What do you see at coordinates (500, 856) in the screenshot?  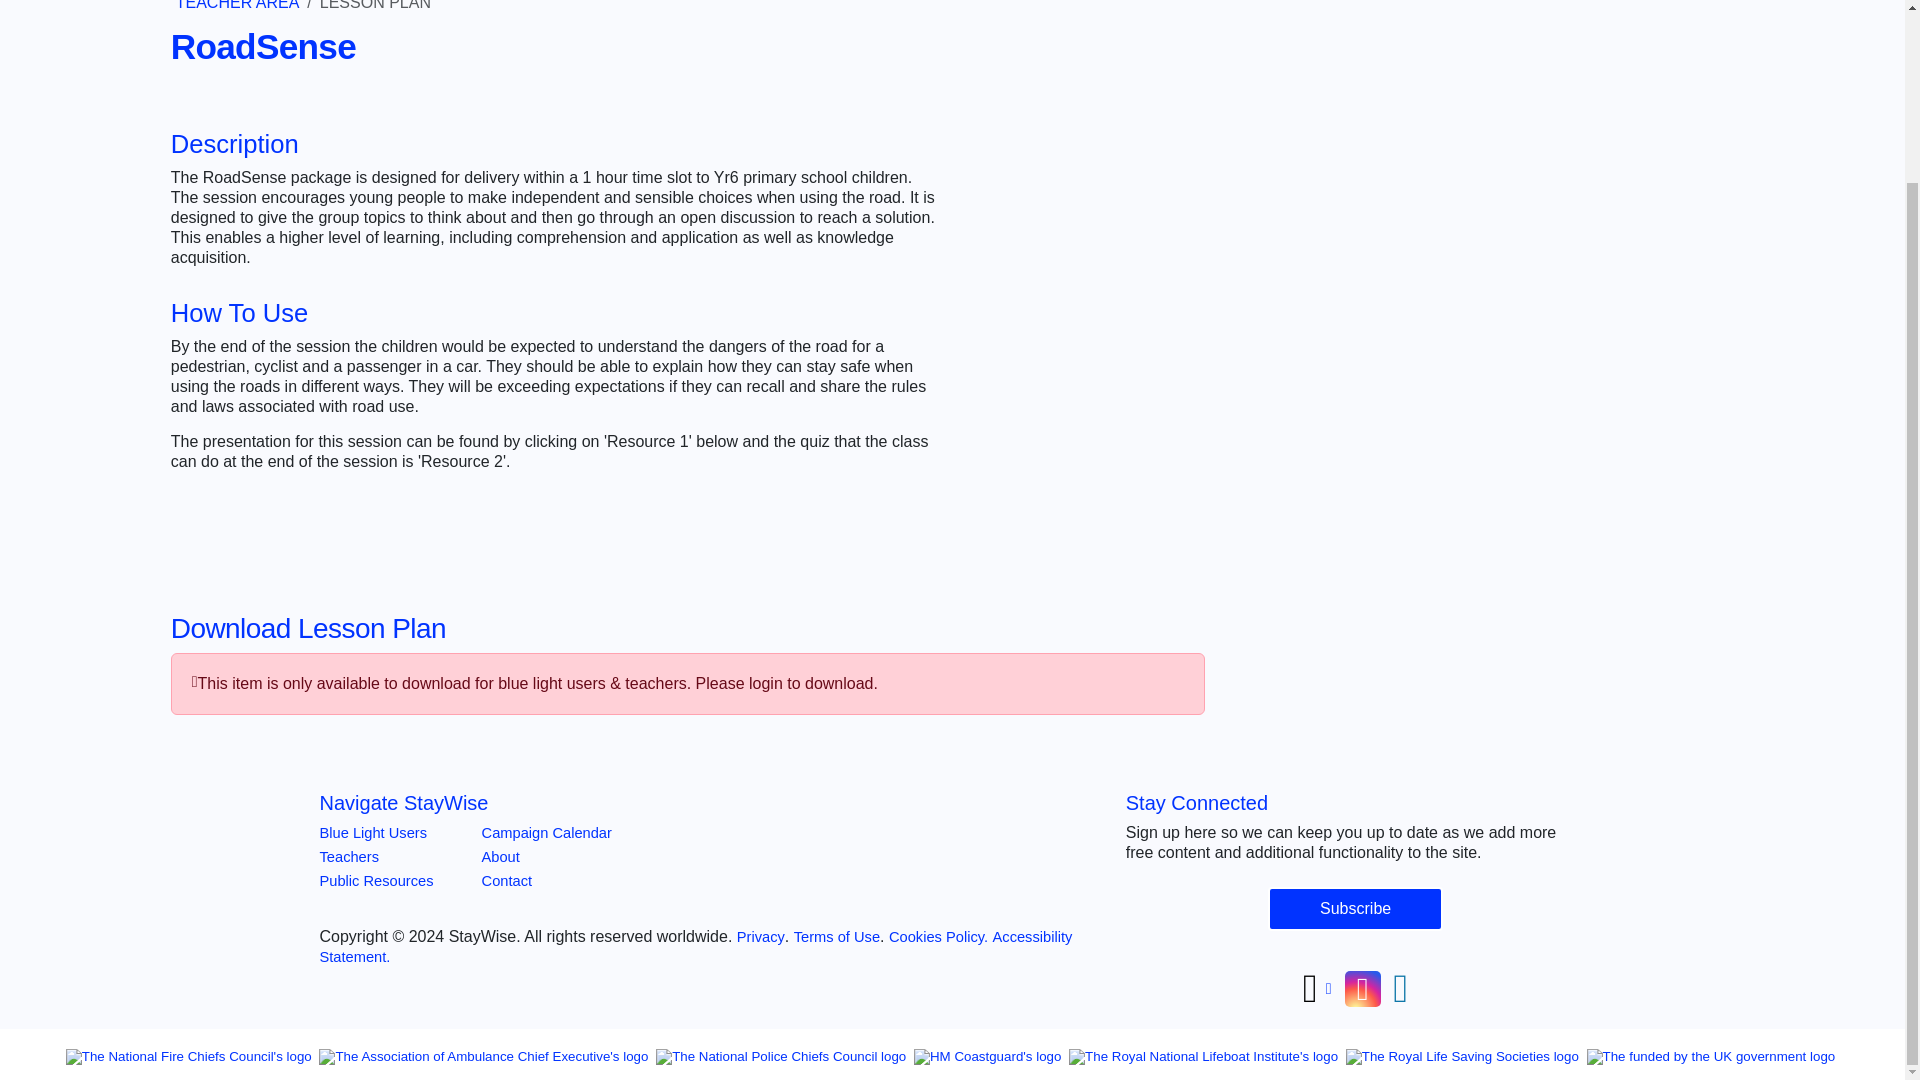 I see `About` at bounding box center [500, 856].